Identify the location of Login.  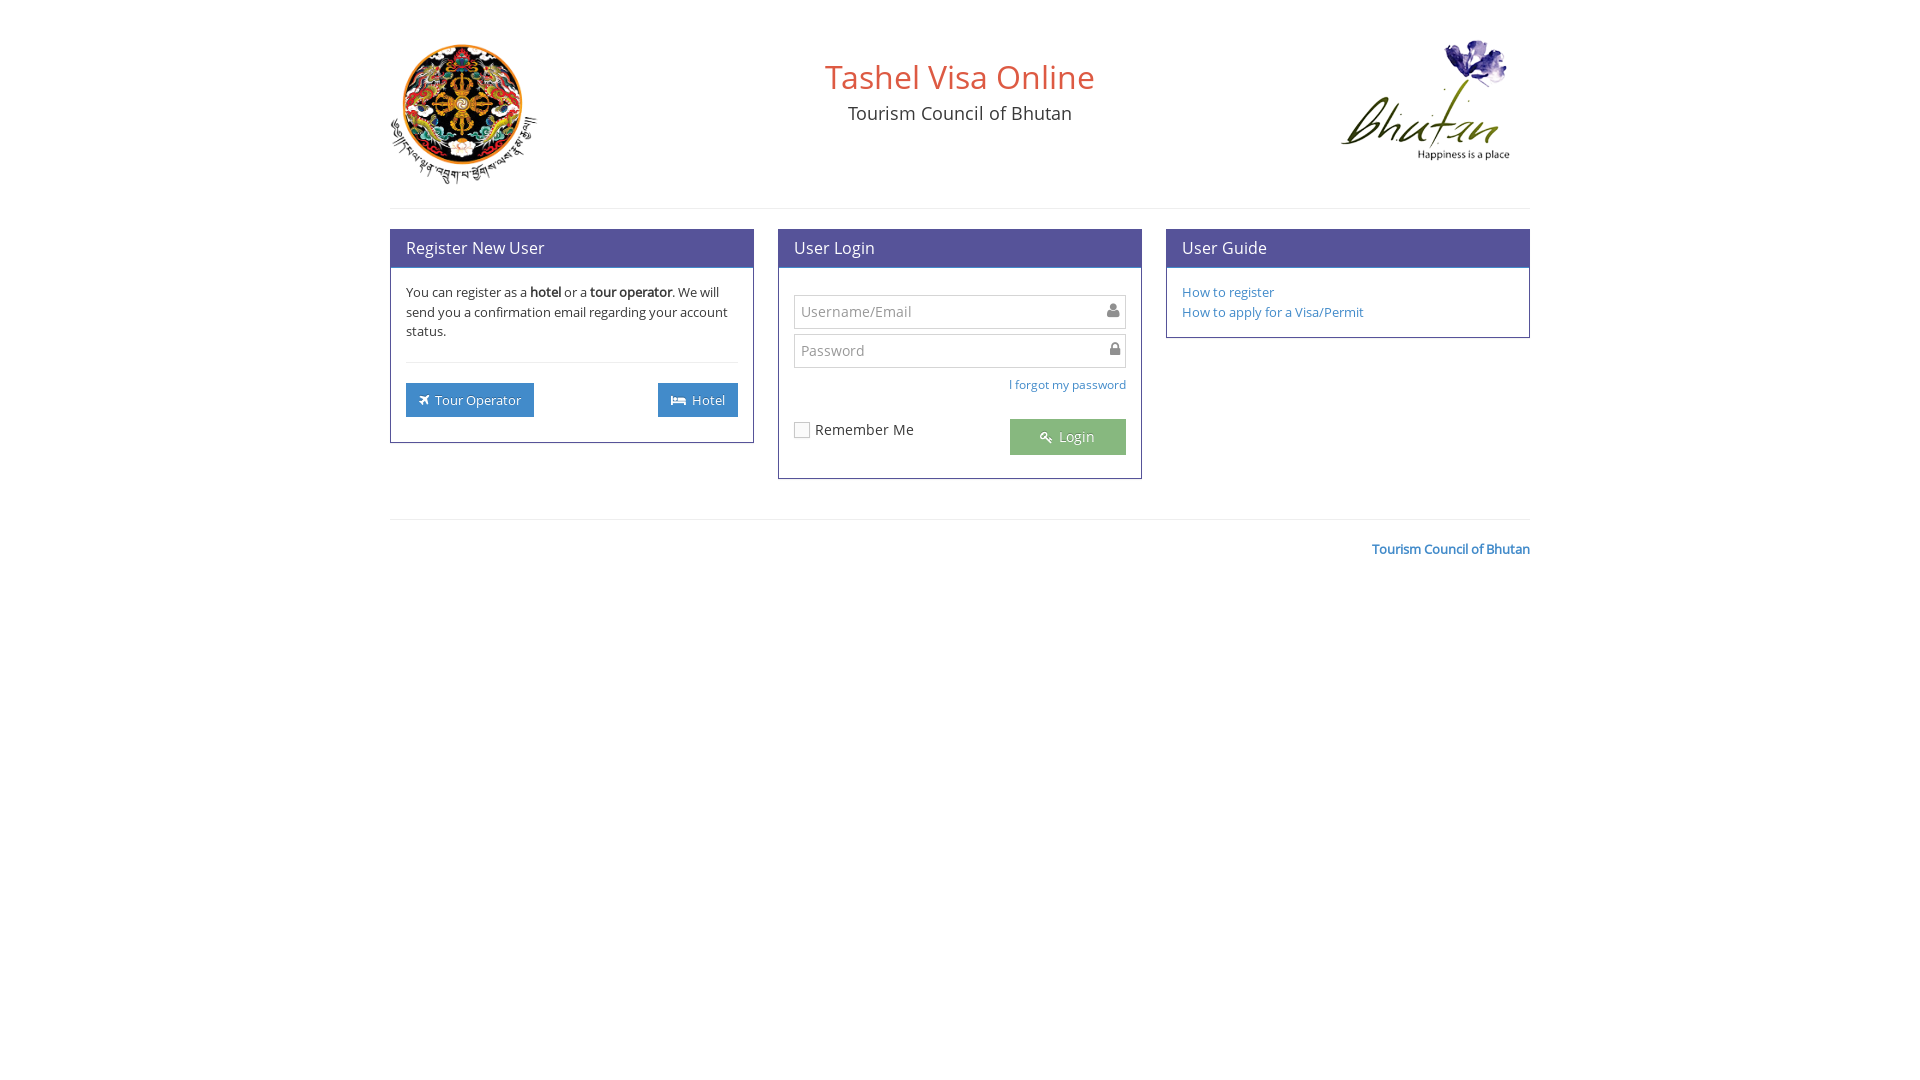
(1068, 437).